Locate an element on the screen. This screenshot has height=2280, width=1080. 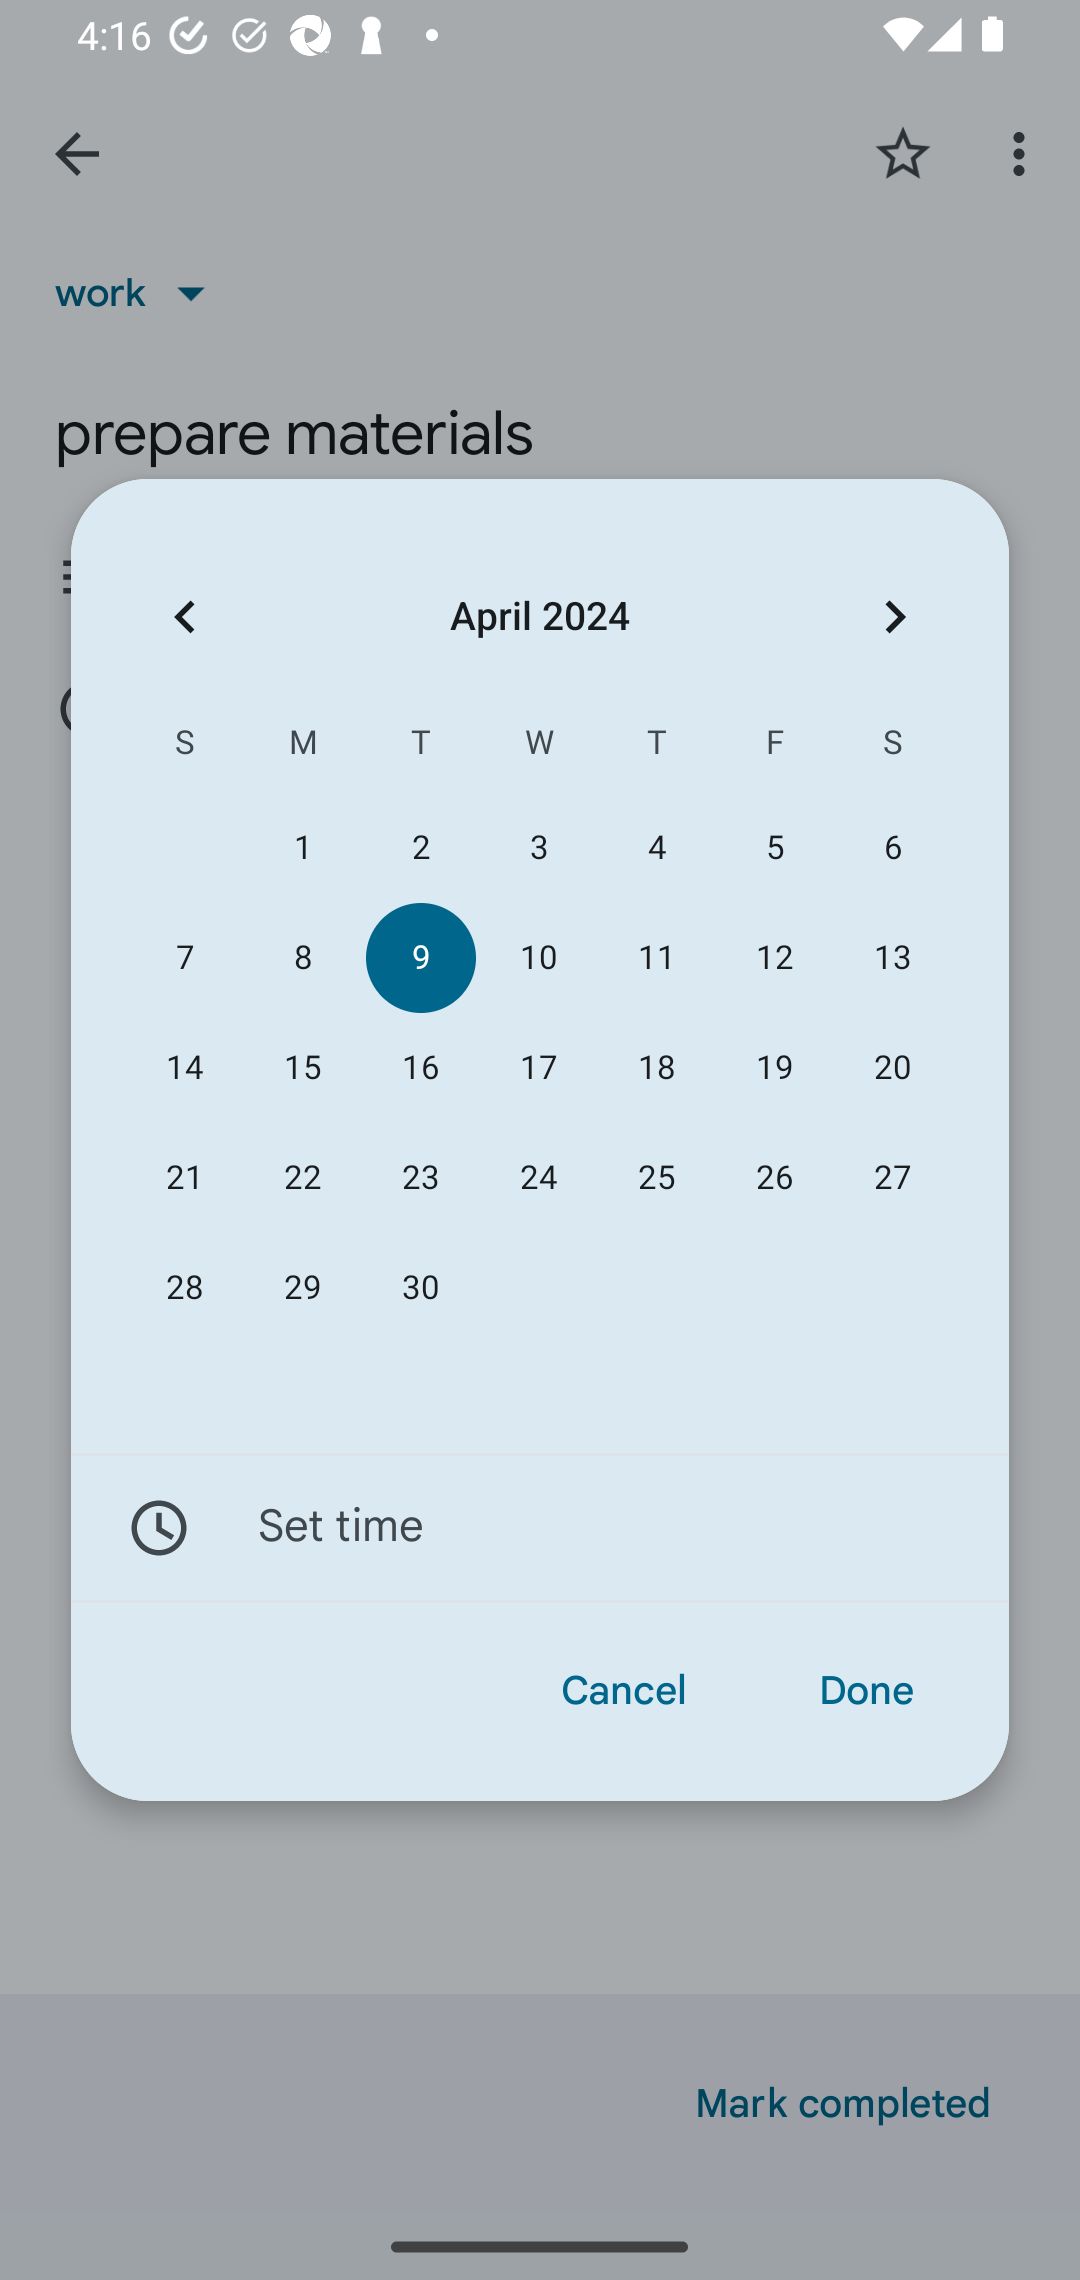
13 13 April 2024 is located at coordinates (892, 957).